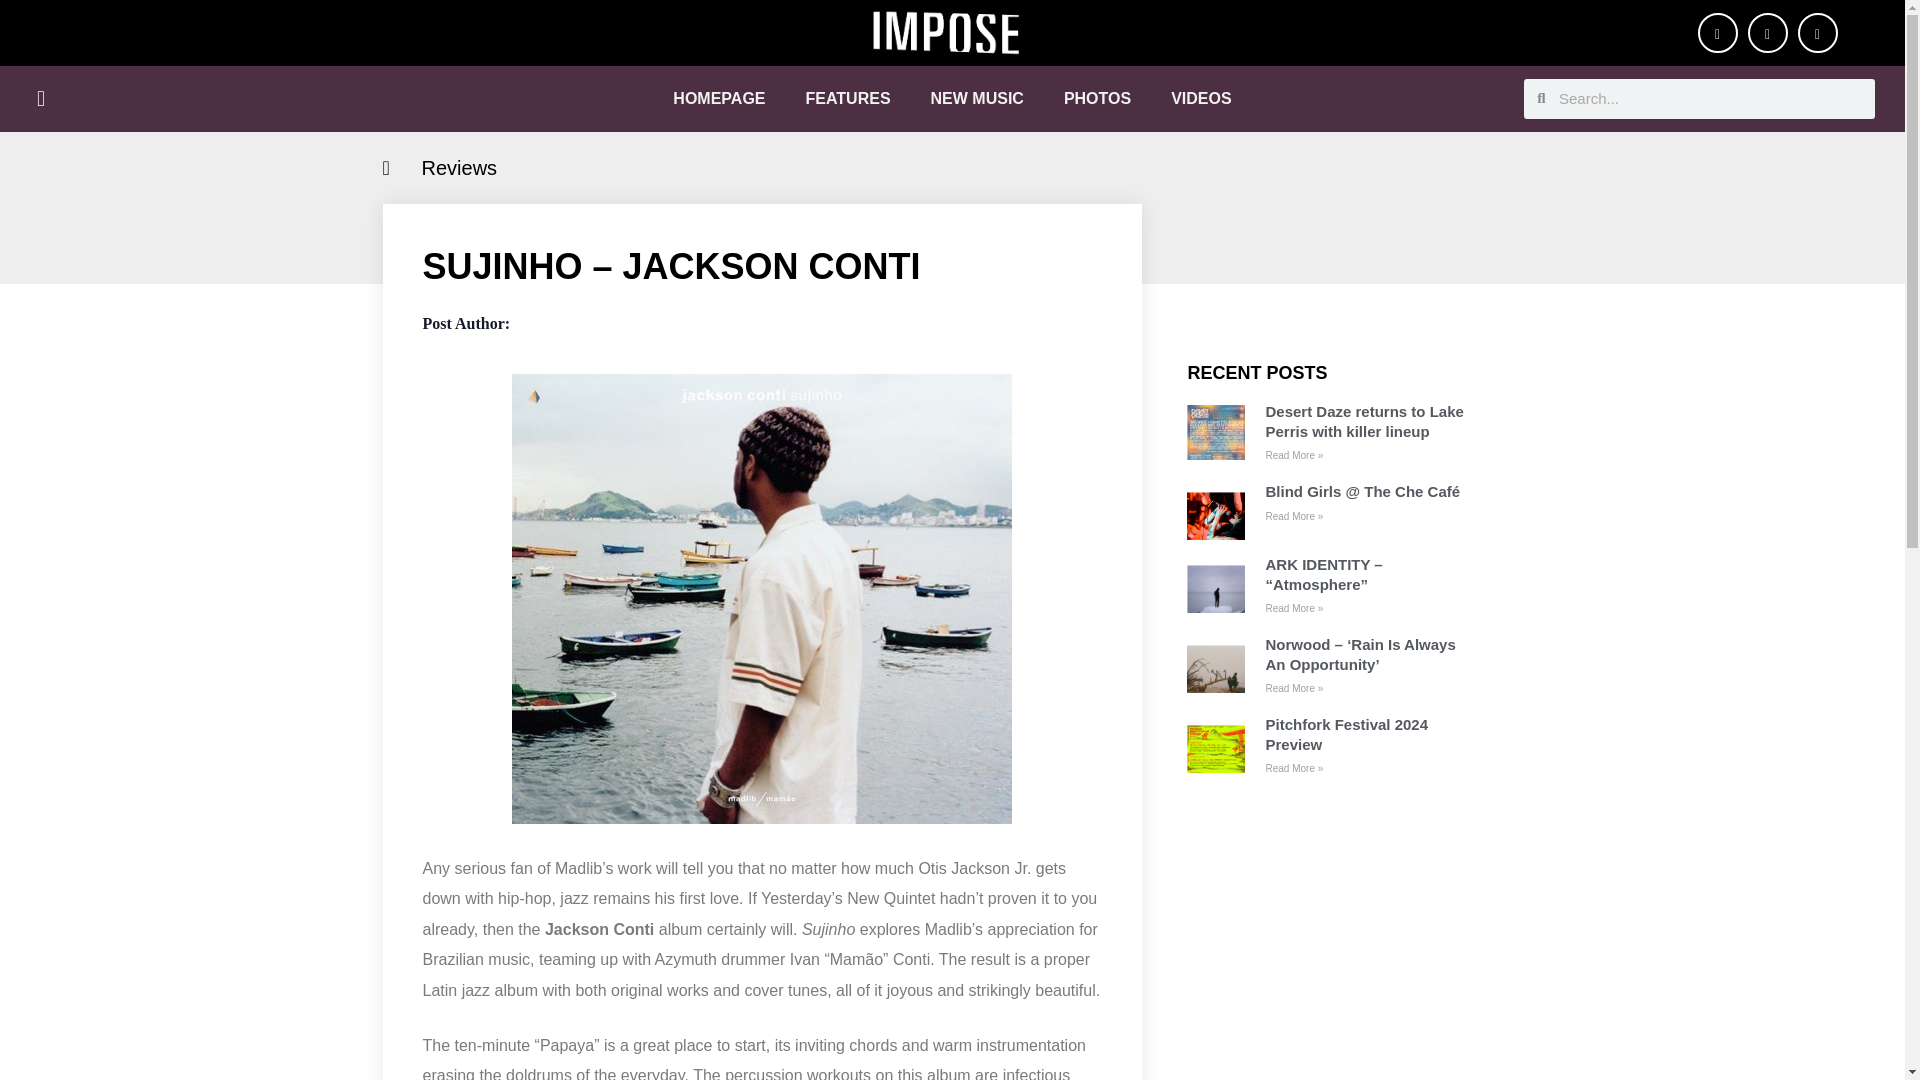  I want to click on HOMEPAGE, so click(718, 98).